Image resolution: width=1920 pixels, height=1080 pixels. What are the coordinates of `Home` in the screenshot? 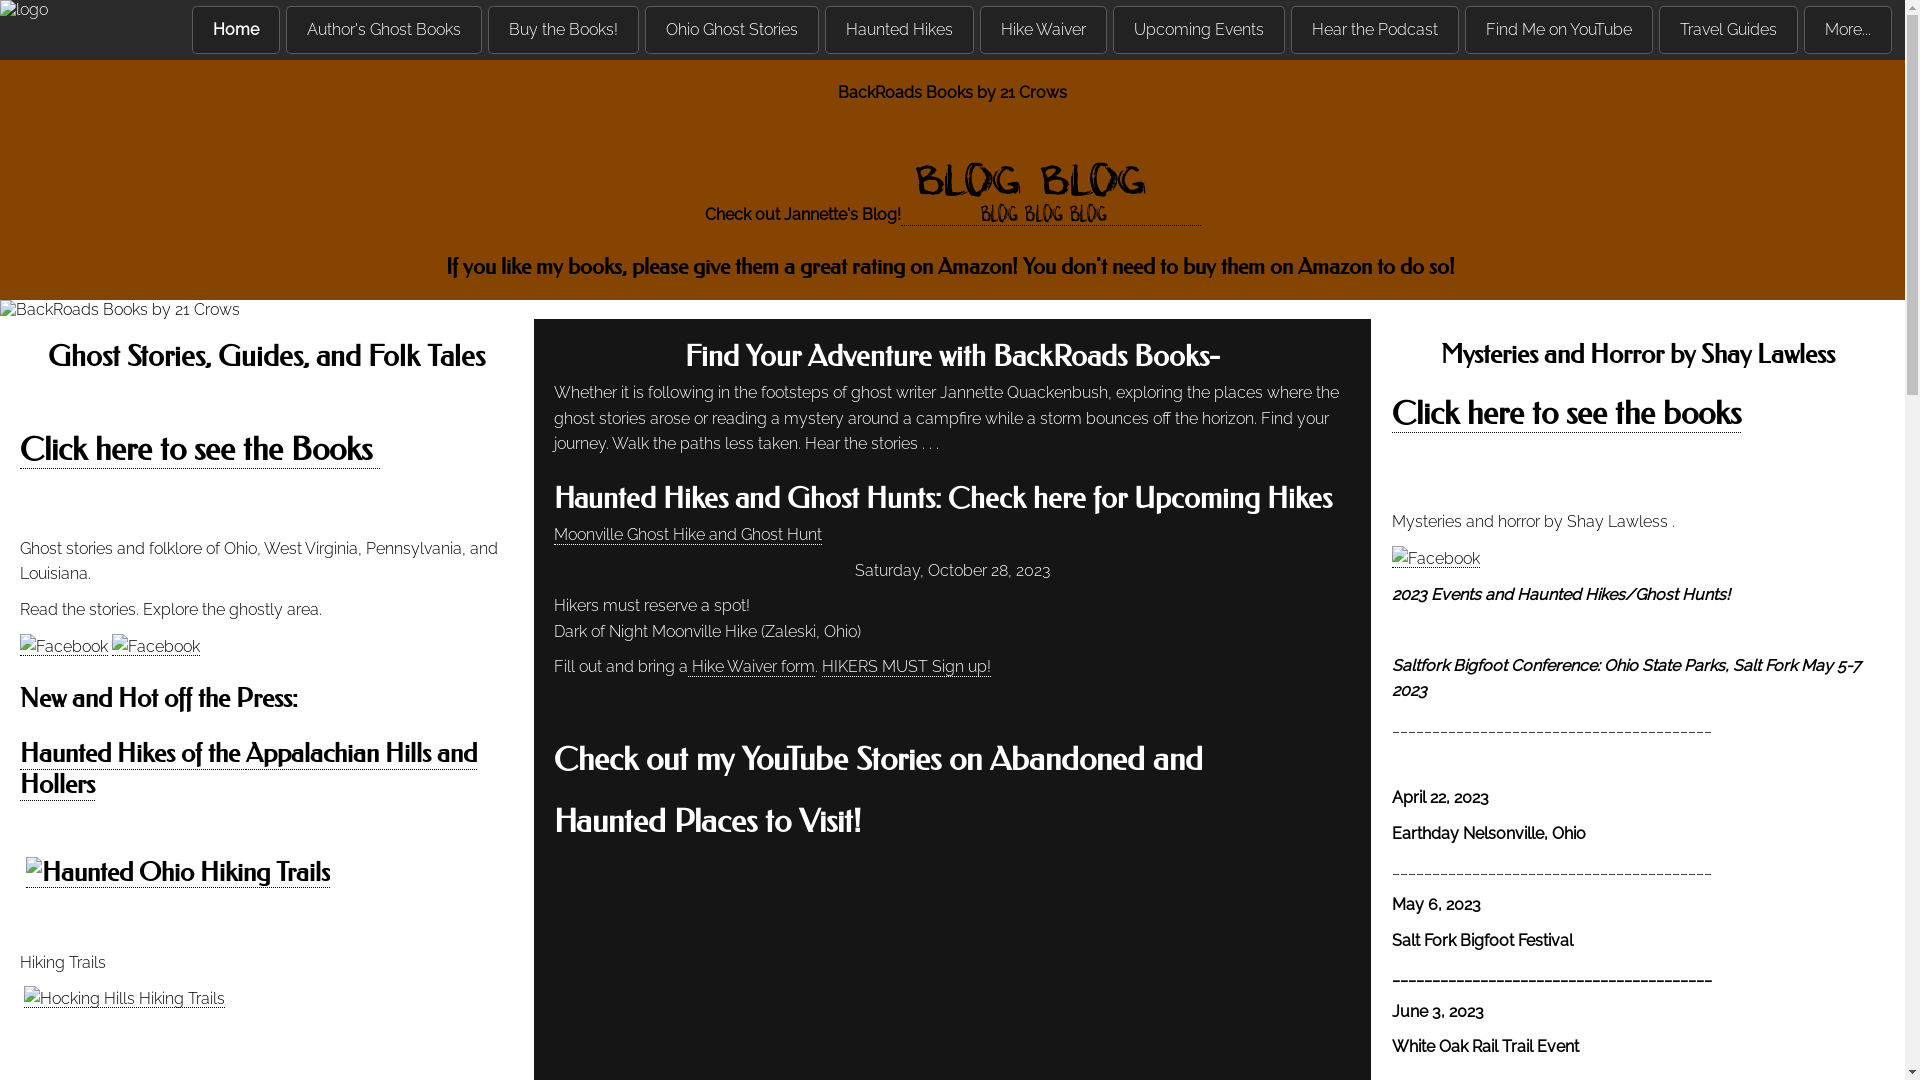 It's located at (236, 30).